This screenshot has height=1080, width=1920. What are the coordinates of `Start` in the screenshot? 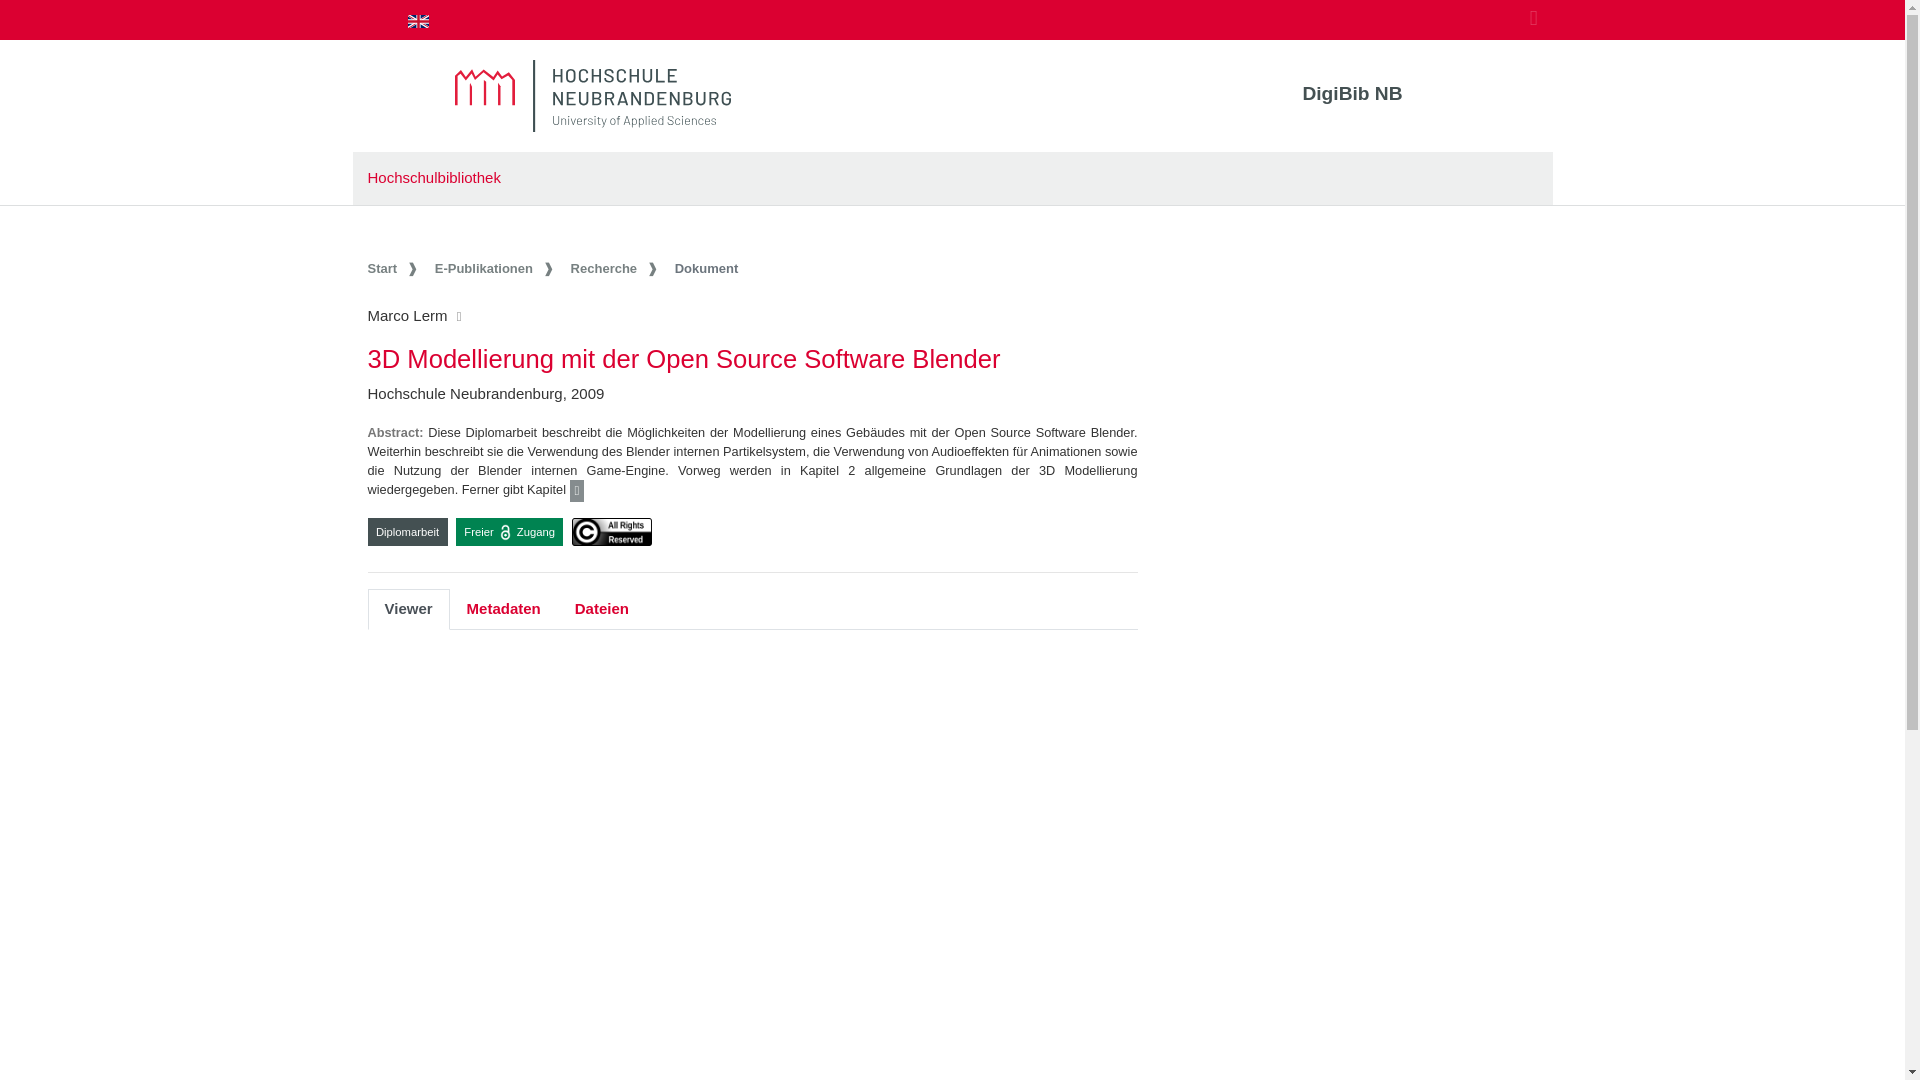 It's located at (396, 268).